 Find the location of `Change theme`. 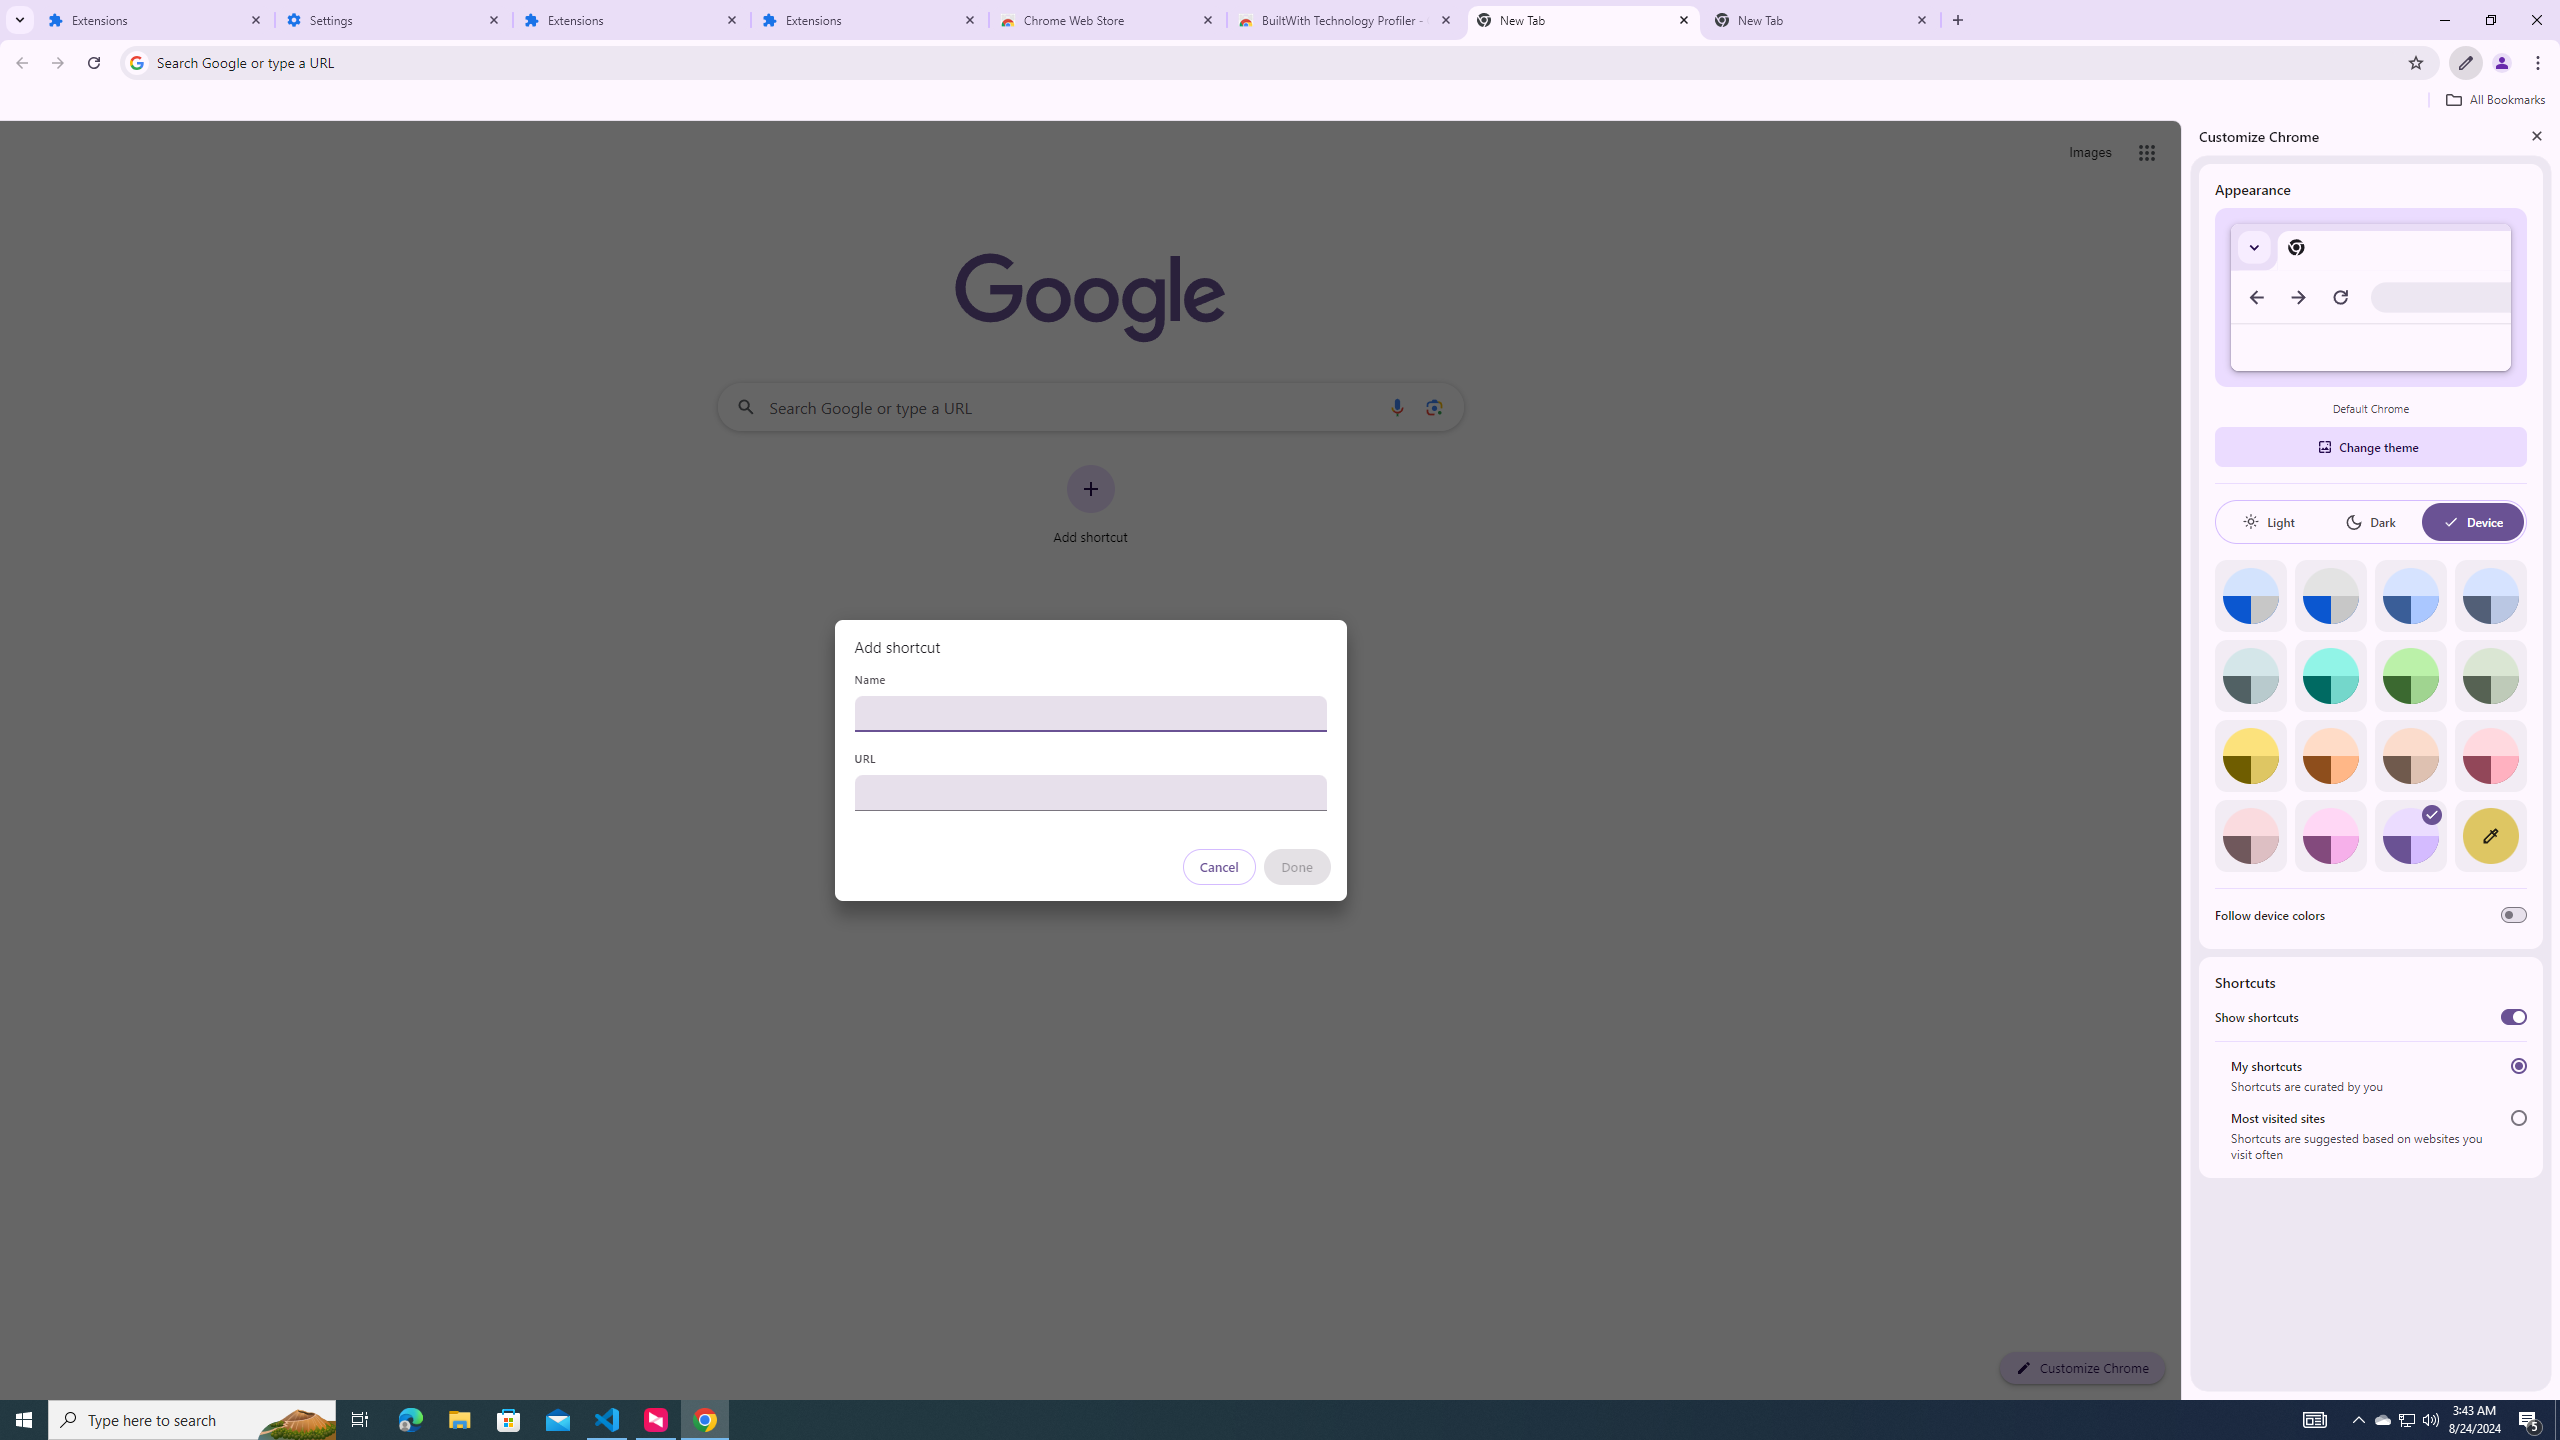

Change theme is located at coordinates (2370, 446).